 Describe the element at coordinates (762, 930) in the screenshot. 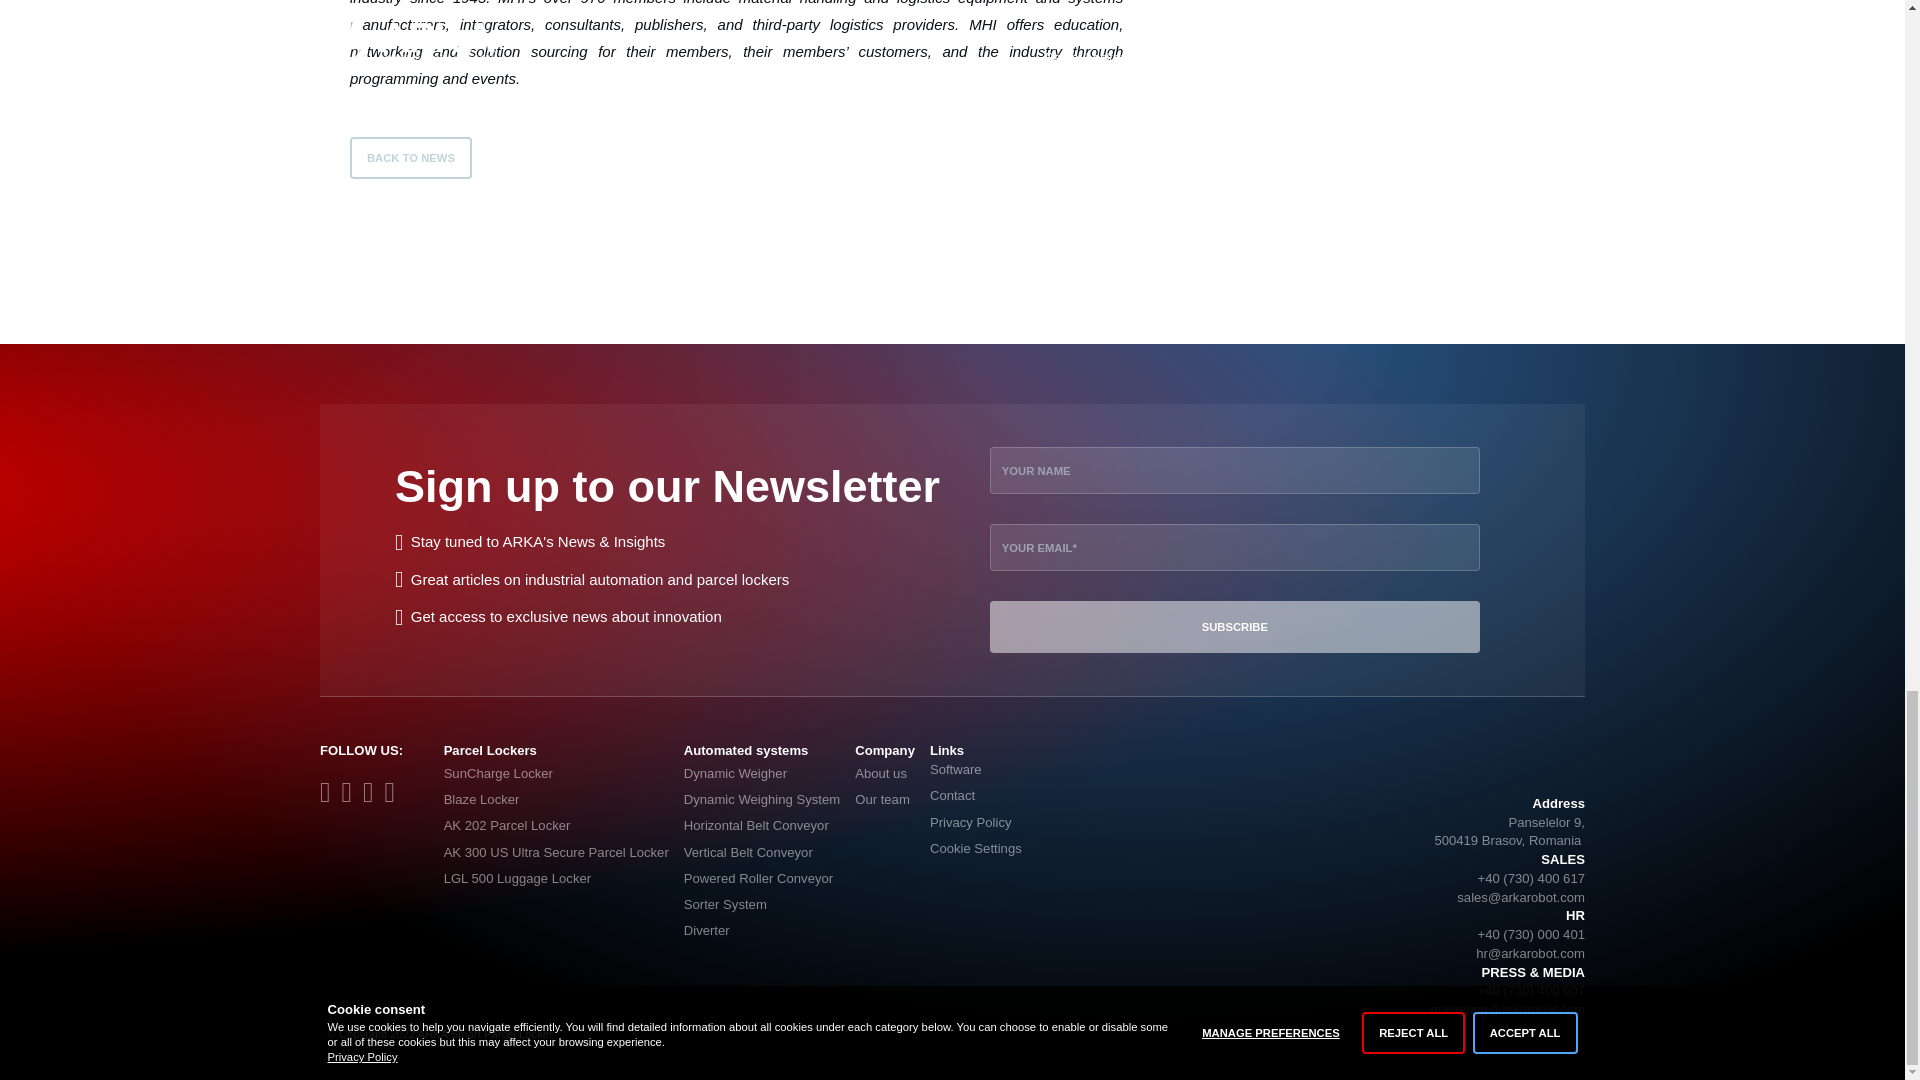

I see `Diverter` at that location.